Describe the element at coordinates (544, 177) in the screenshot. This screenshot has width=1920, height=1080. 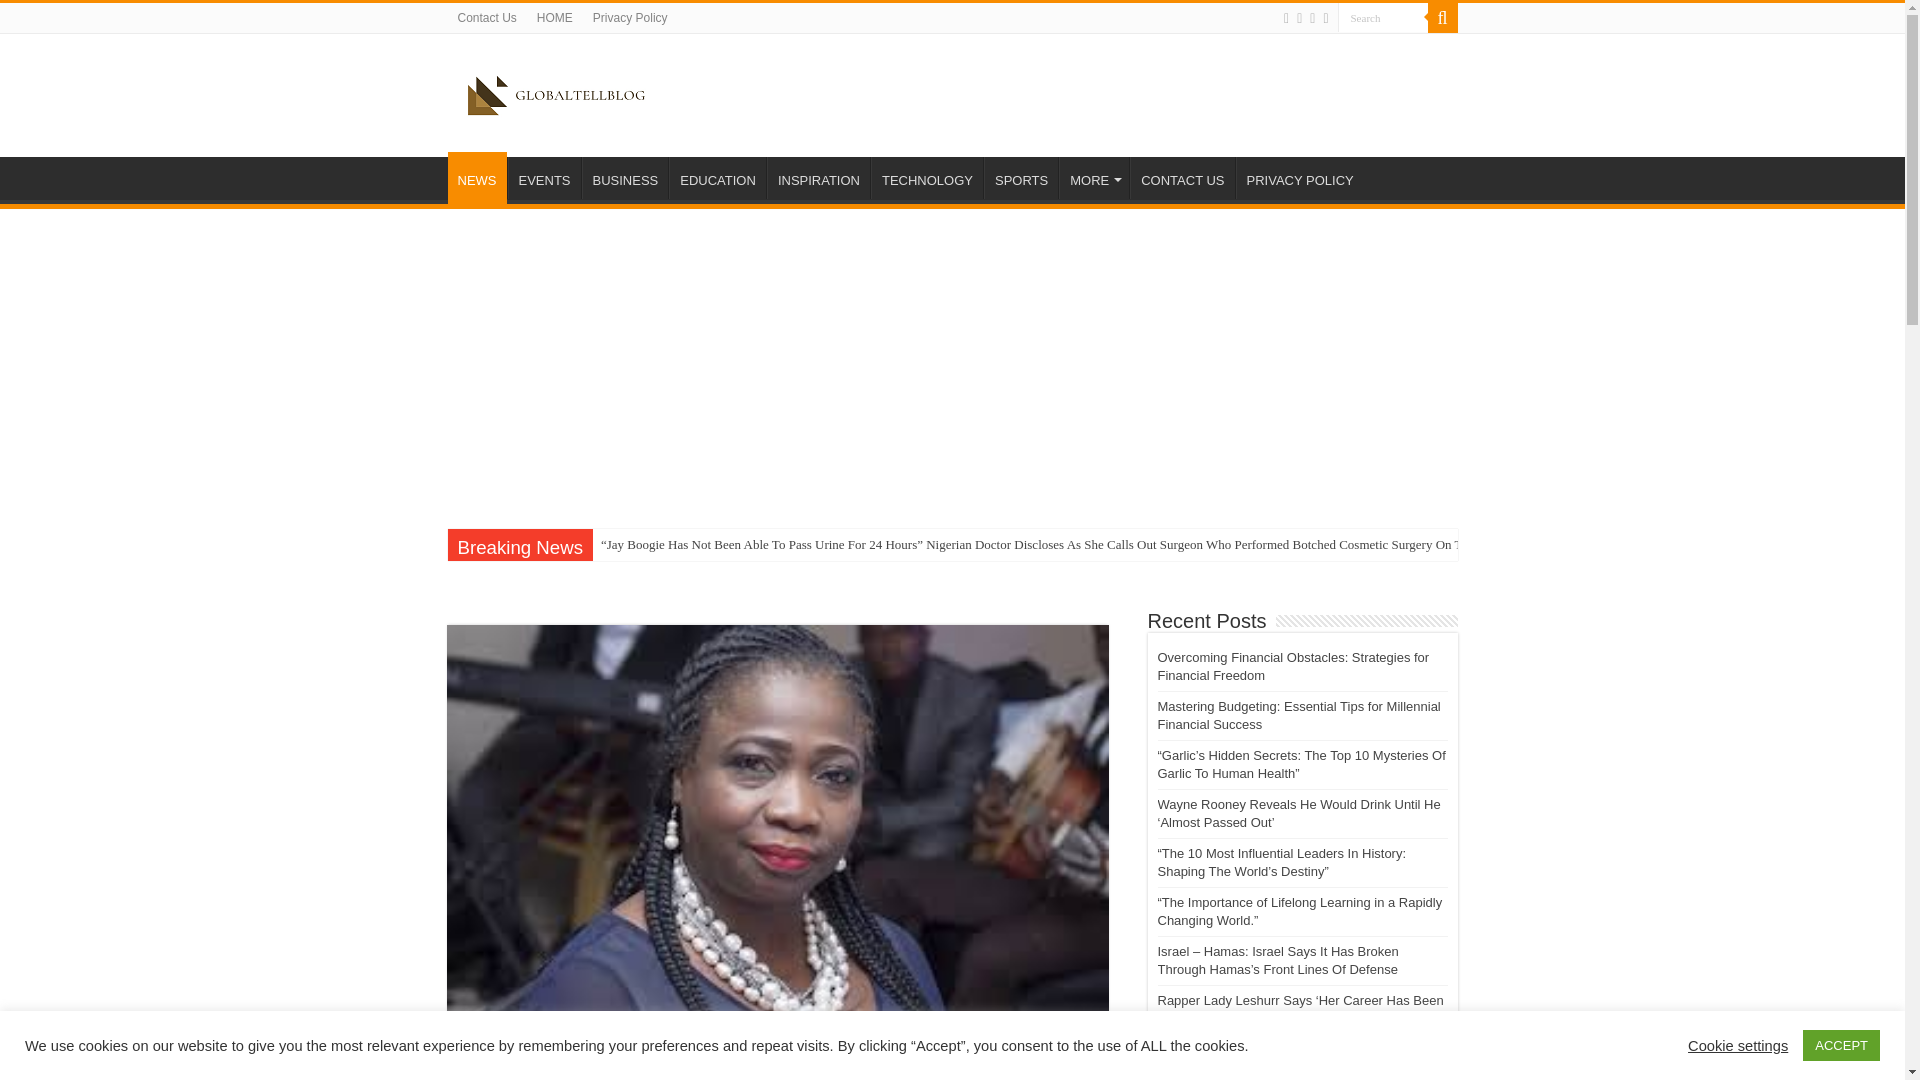
I see `EVENTS` at that location.